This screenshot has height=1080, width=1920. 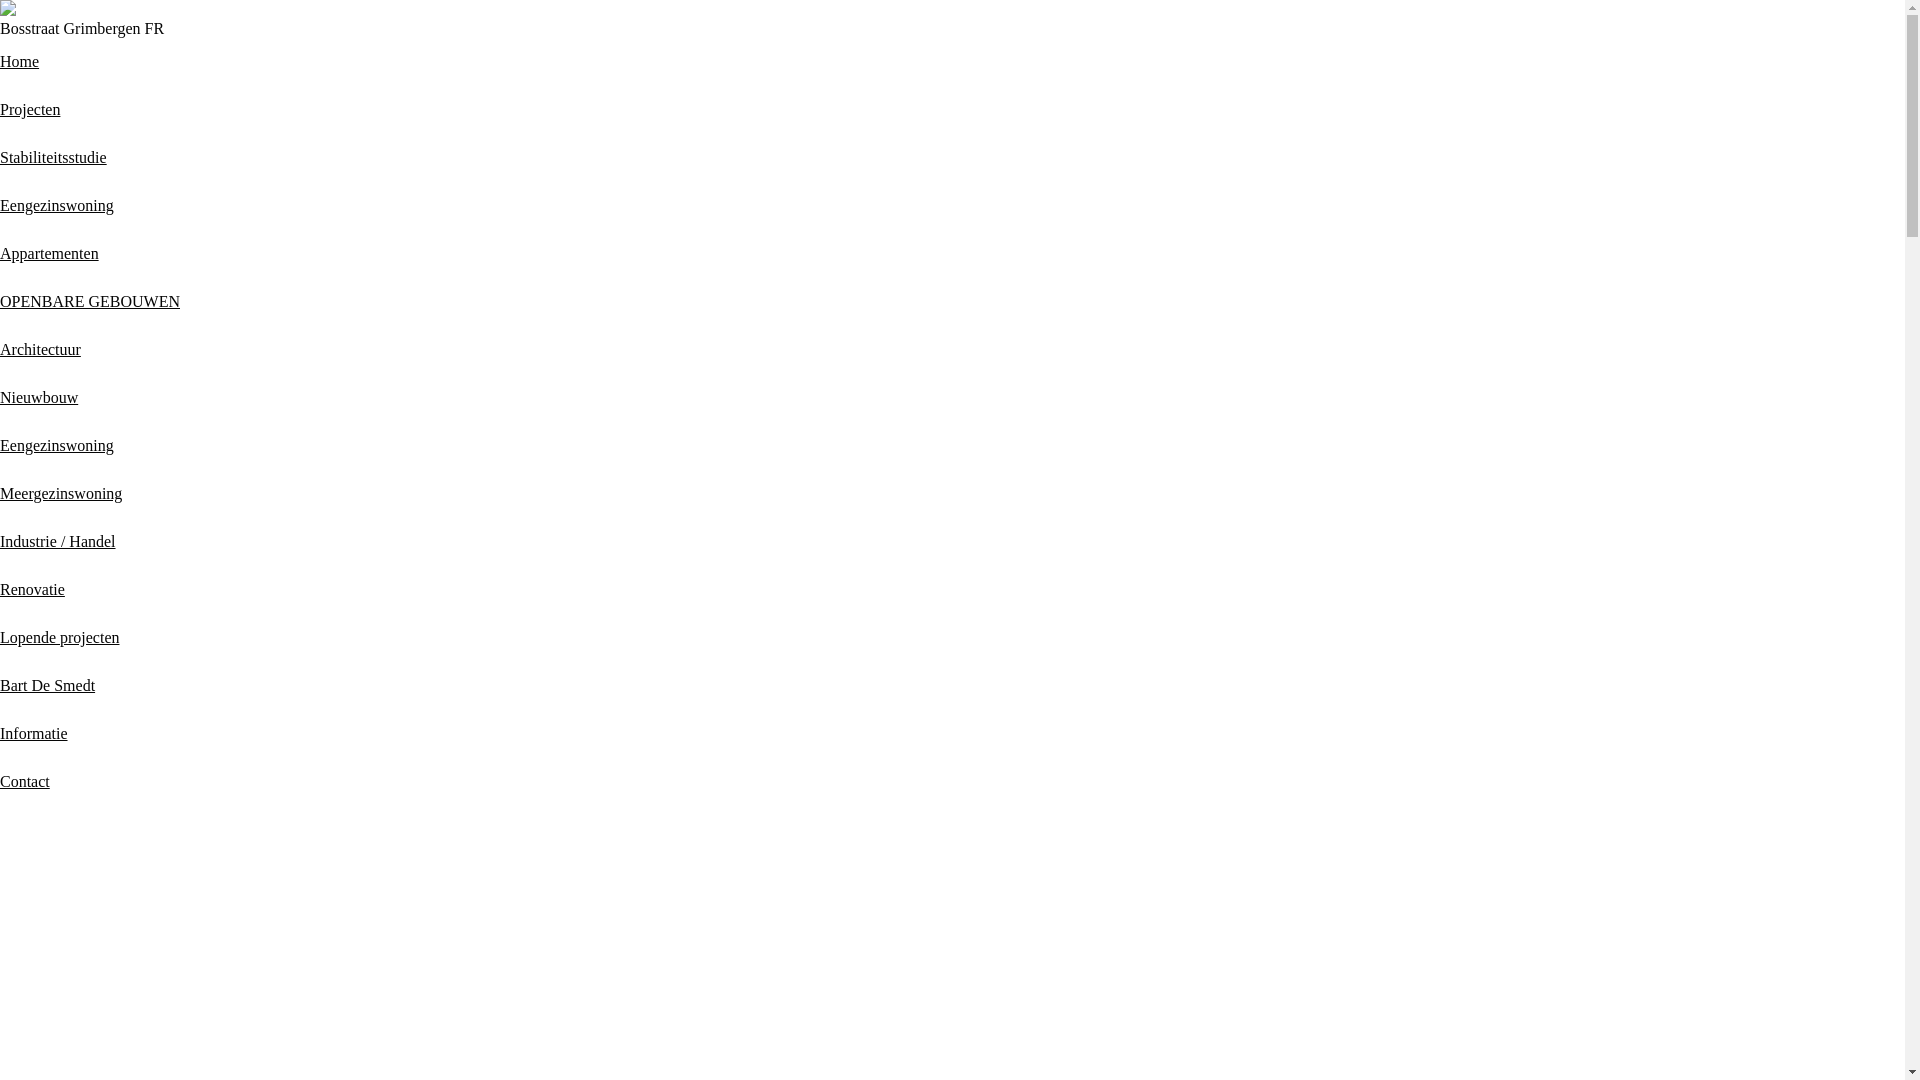 I want to click on Appartementen, so click(x=50, y=254).